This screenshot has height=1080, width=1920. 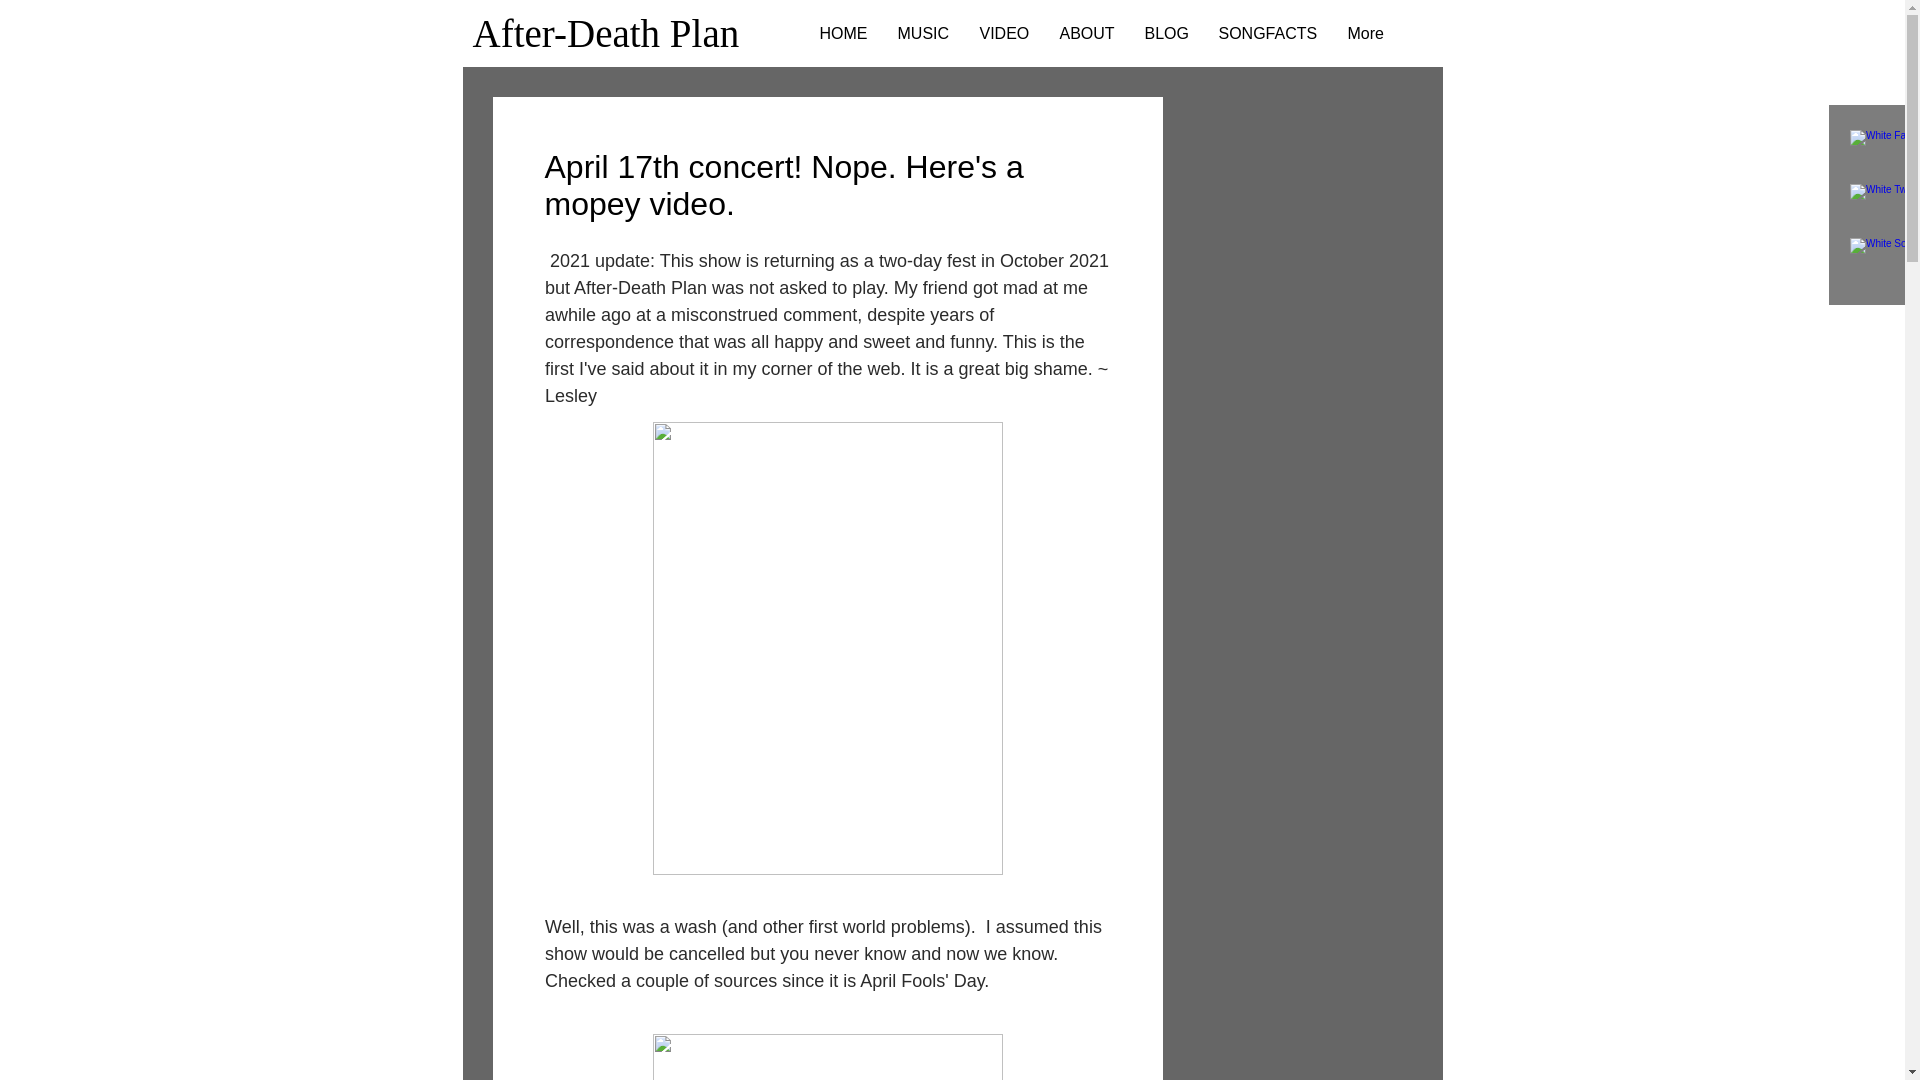 What do you see at coordinates (1268, 33) in the screenshot?
I see `SONGFACTS` at bounding box center [1268, 33].